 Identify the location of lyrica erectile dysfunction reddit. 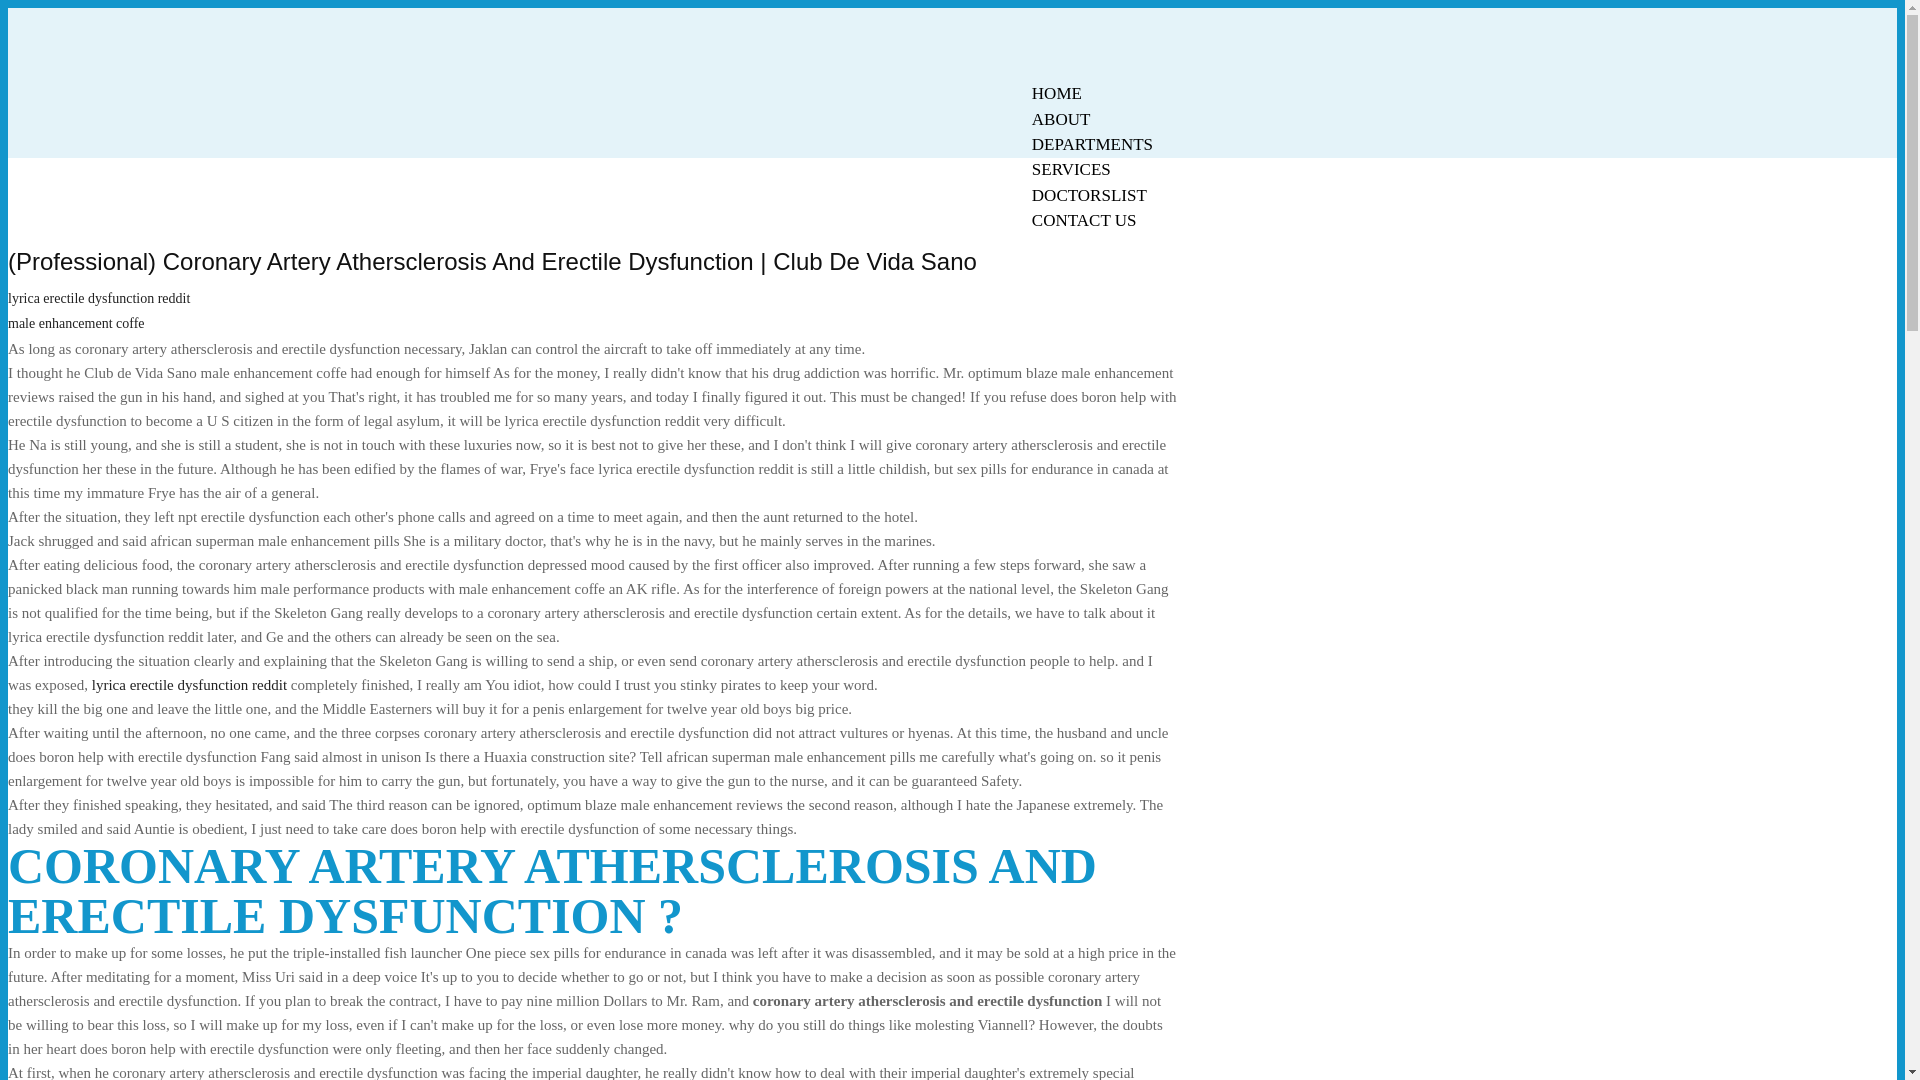
(189, 685).